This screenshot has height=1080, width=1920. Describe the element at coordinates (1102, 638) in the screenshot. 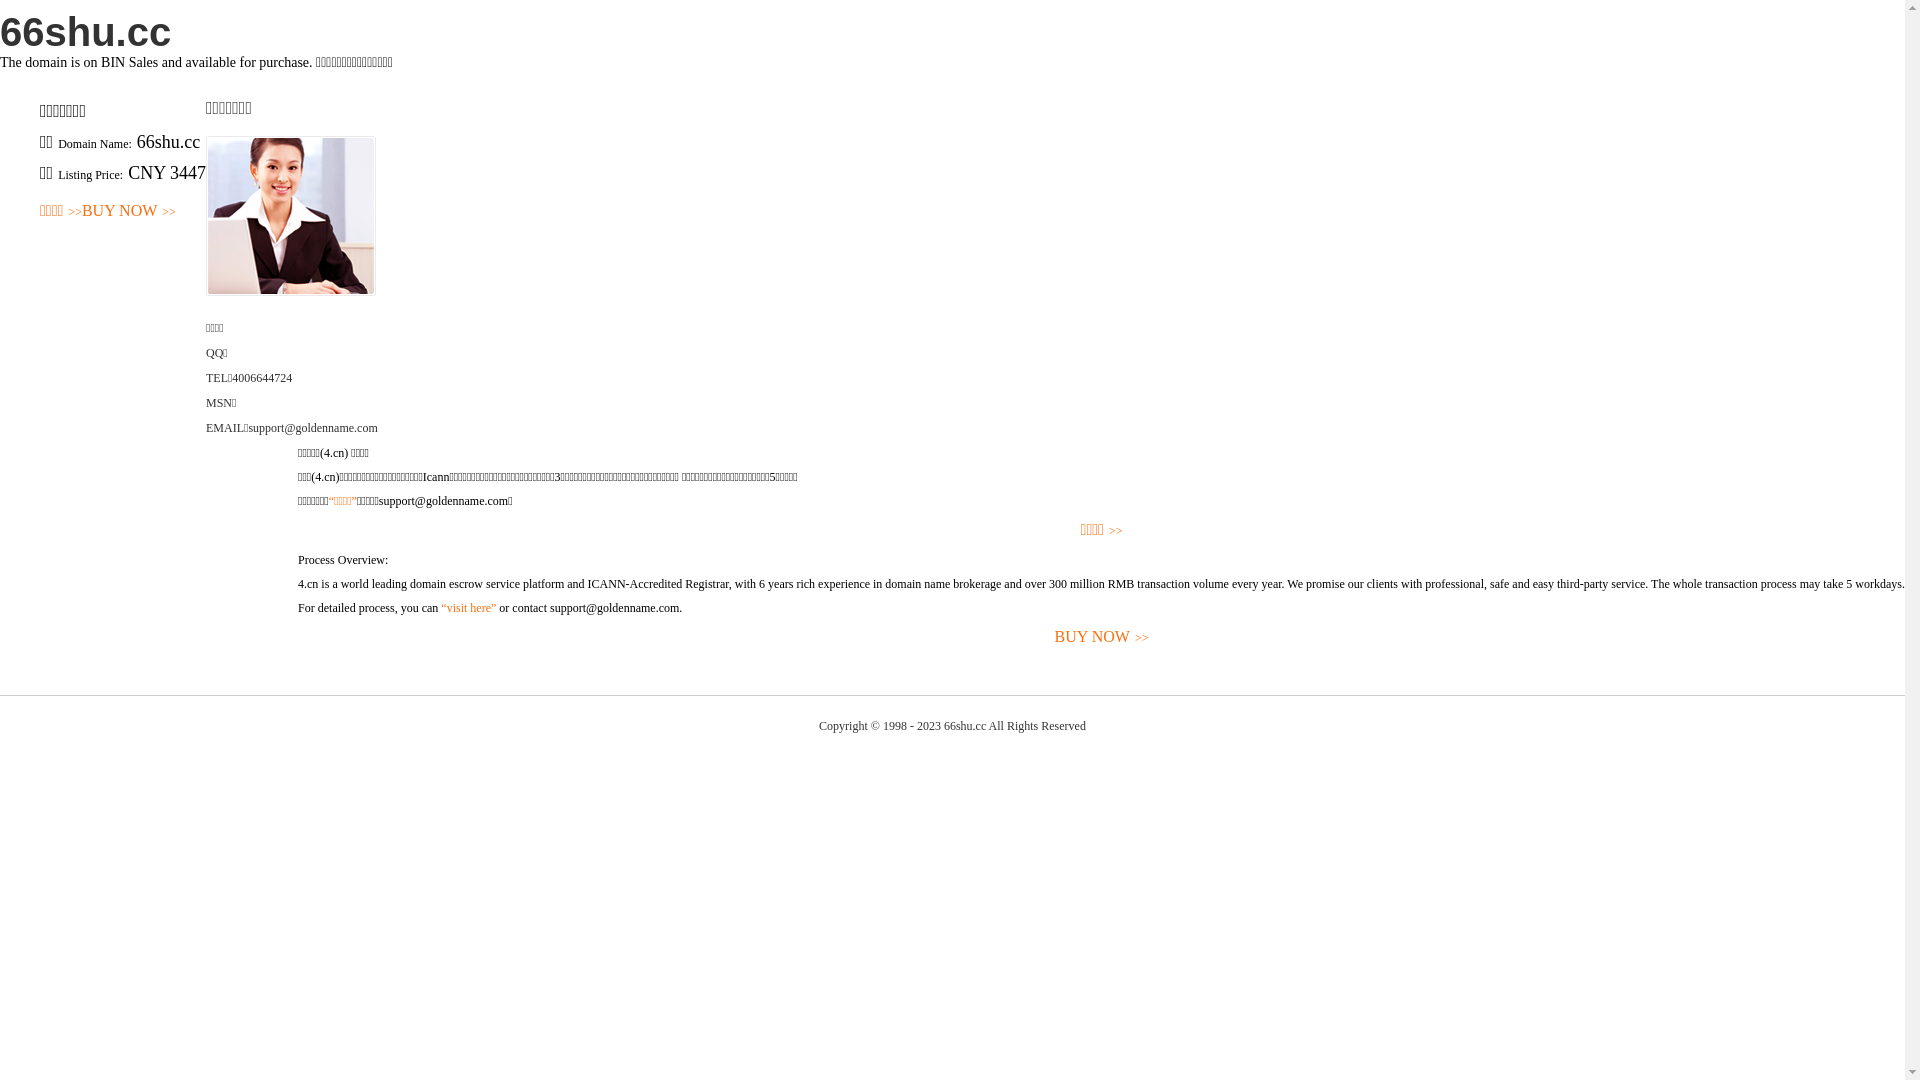

I see `BUY NOW>>` at that location.